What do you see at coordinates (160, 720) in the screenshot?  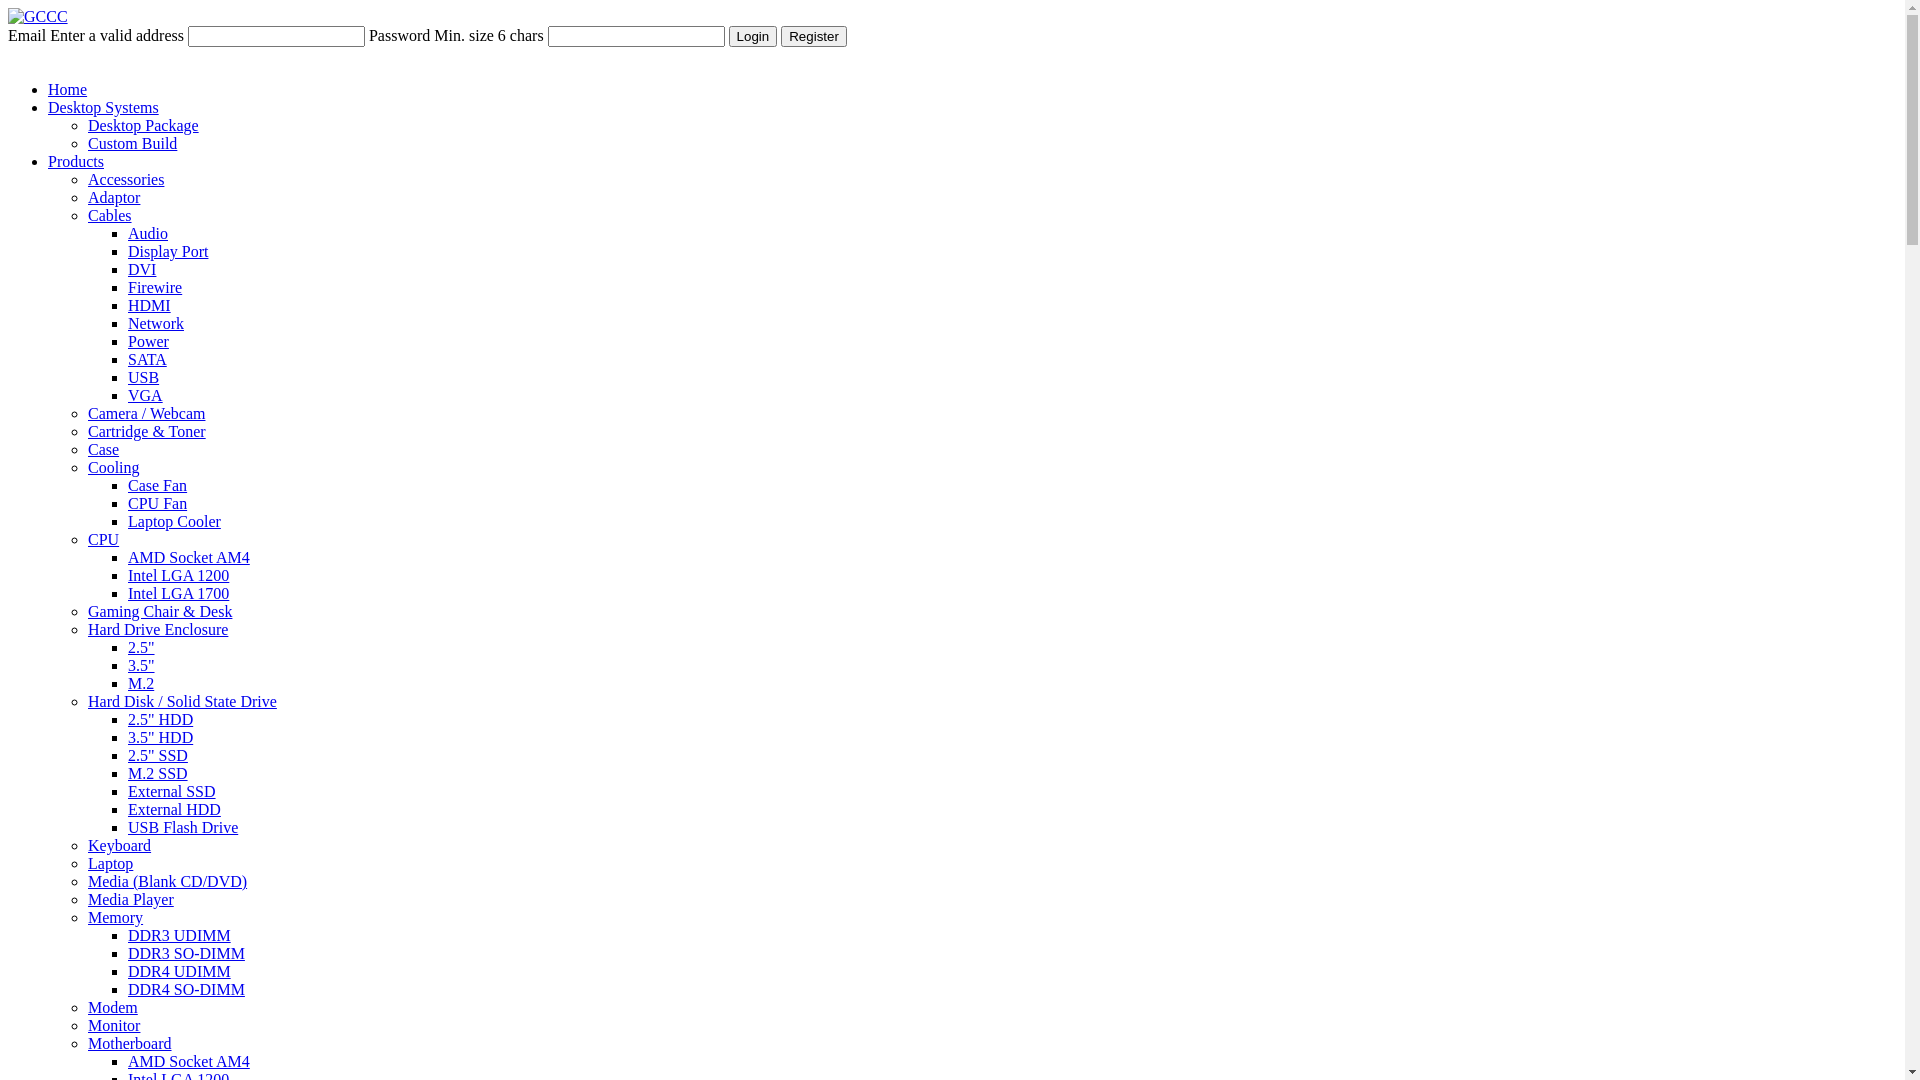 I see `2.5" HDD` at bounding box center [160, 720].